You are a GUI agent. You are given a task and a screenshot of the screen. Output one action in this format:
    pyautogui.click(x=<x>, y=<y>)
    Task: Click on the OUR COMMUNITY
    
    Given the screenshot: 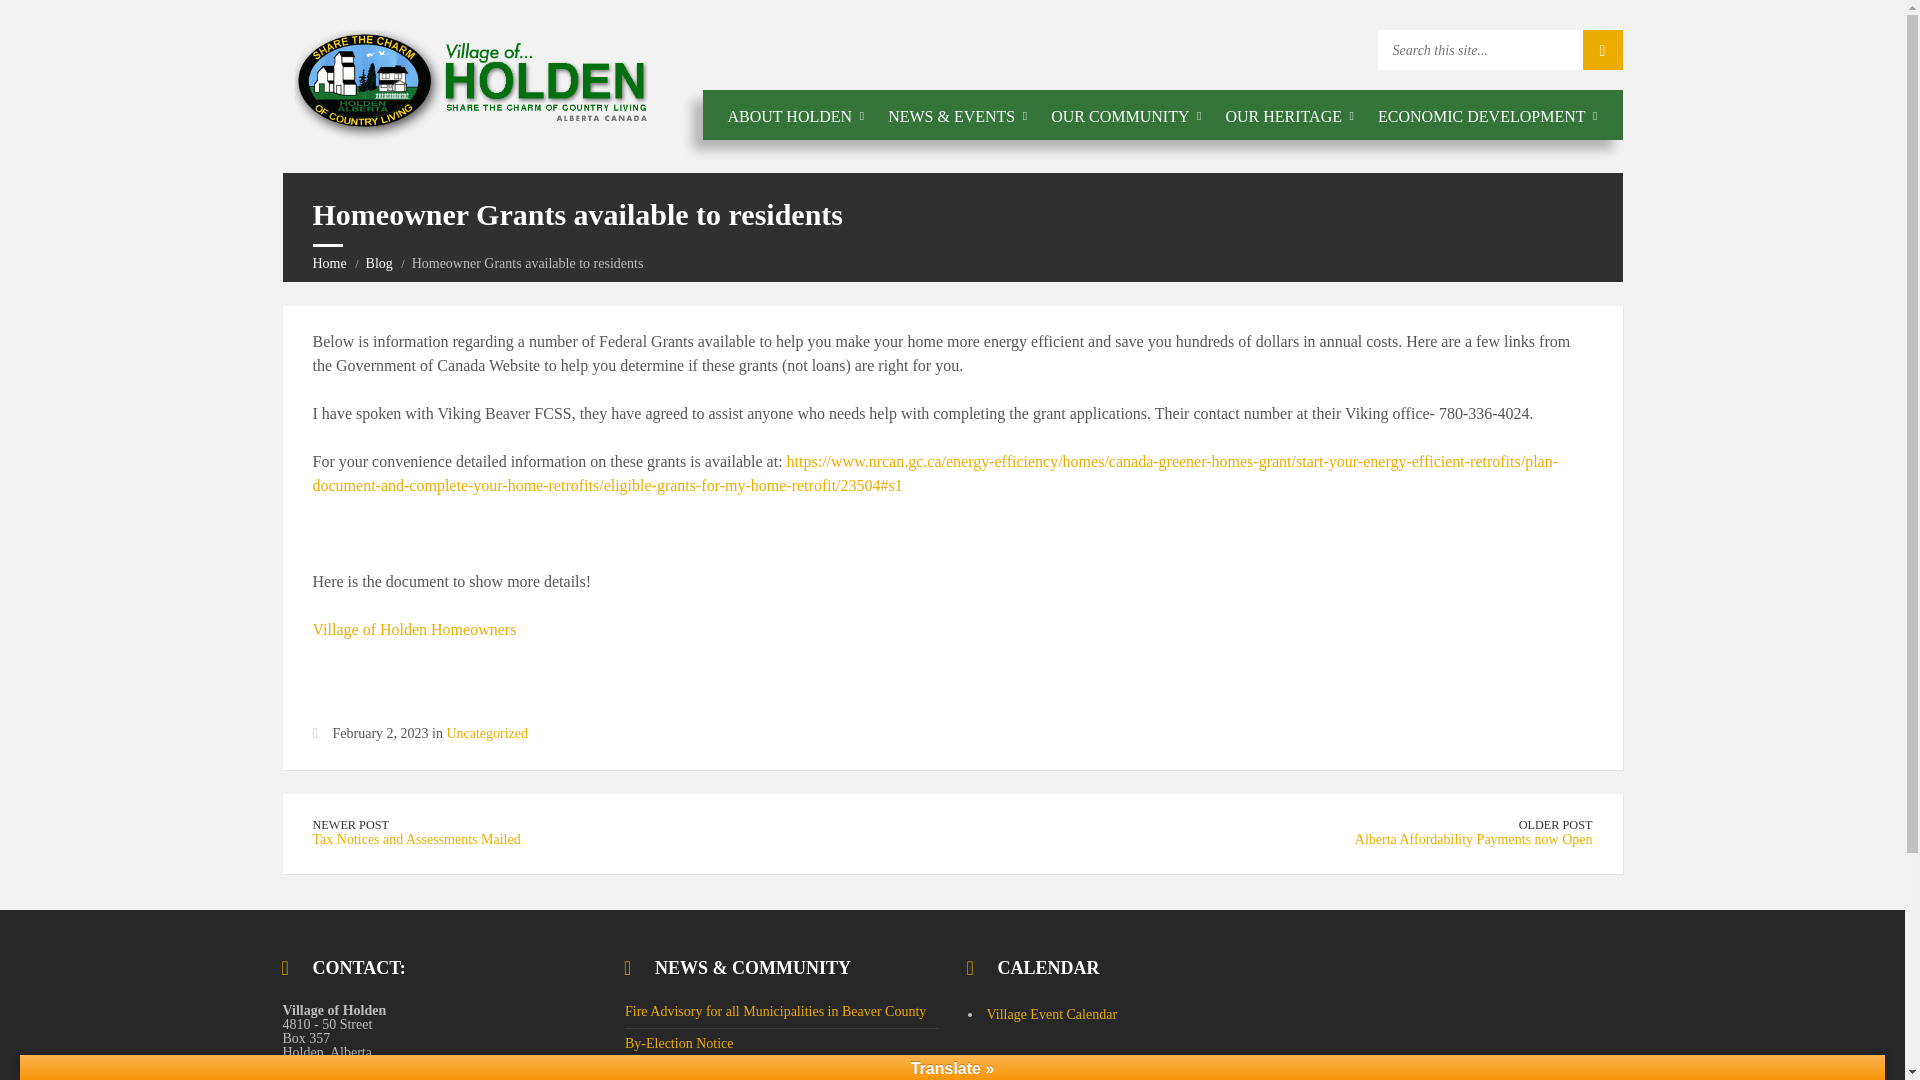 What is the action you would take?
    pyautogui.click(x=1126, y=116)
    